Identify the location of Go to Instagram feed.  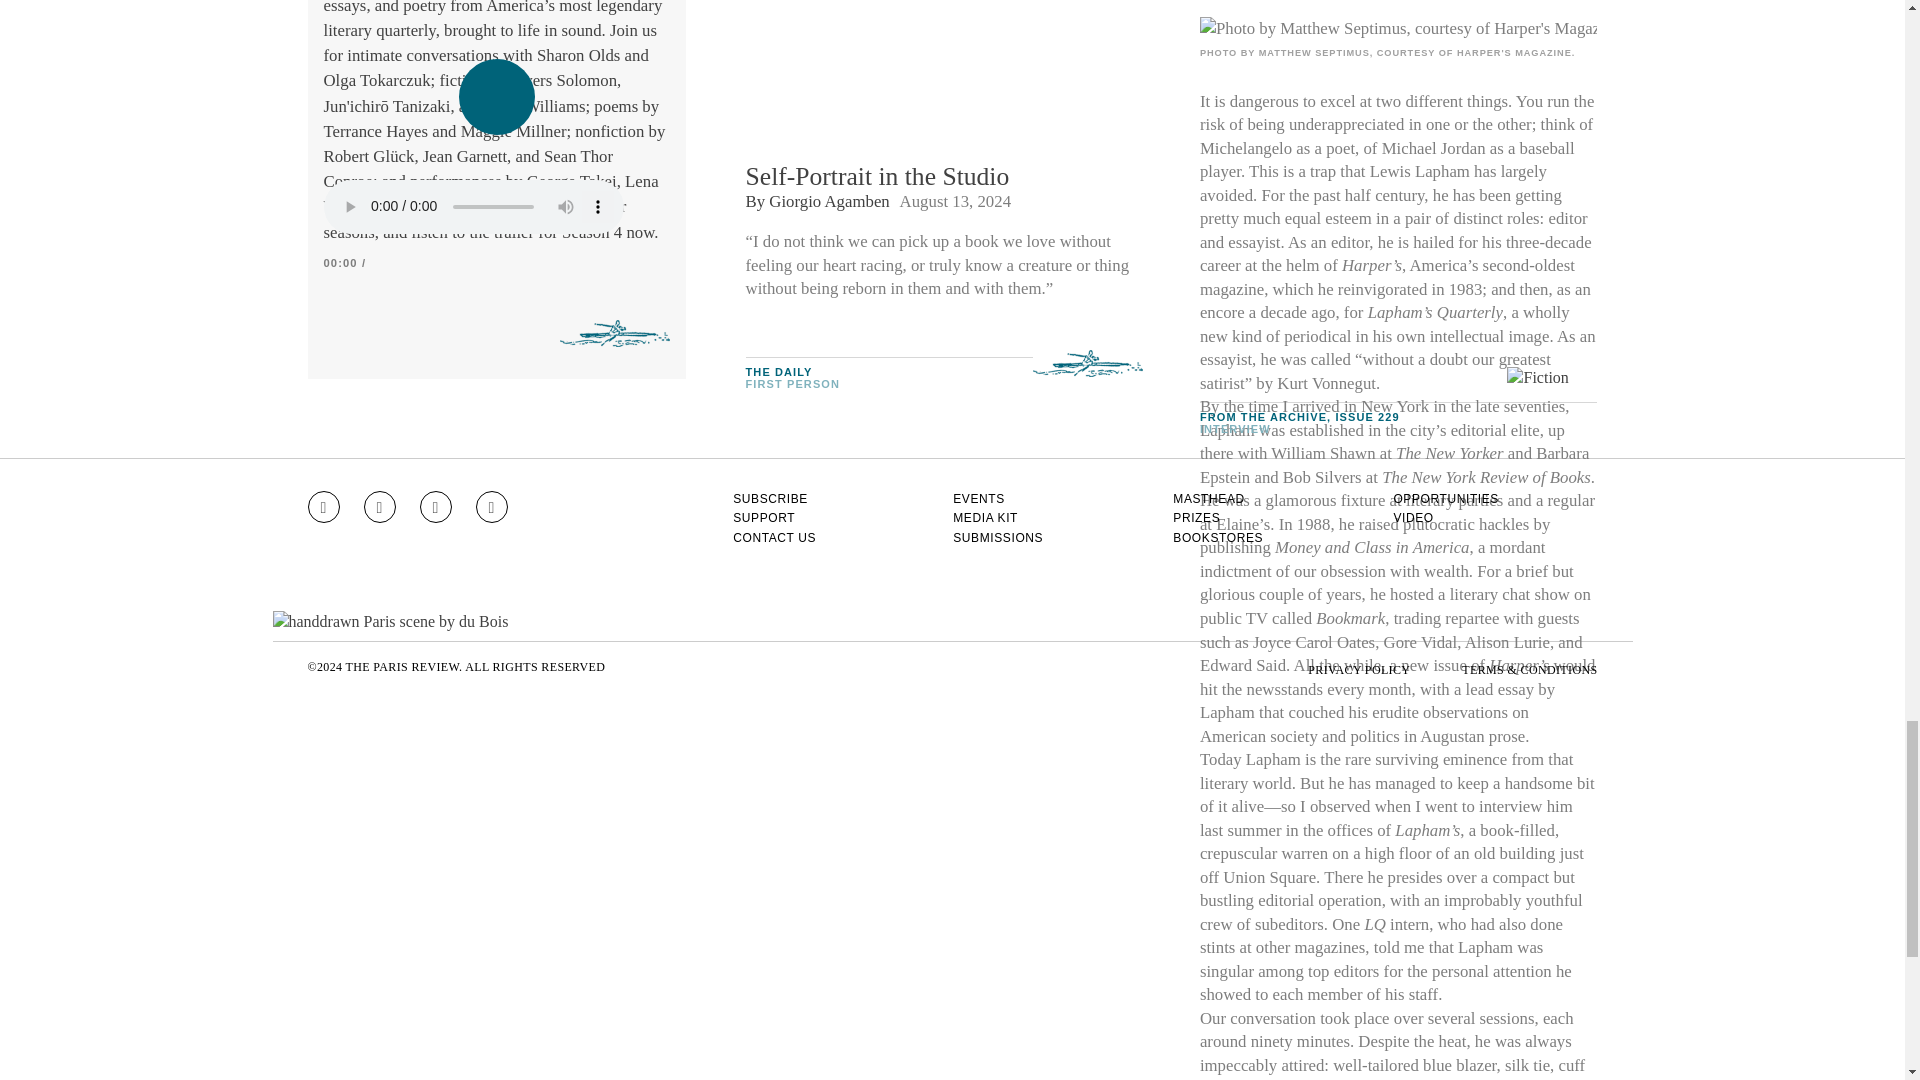
(323, 506).